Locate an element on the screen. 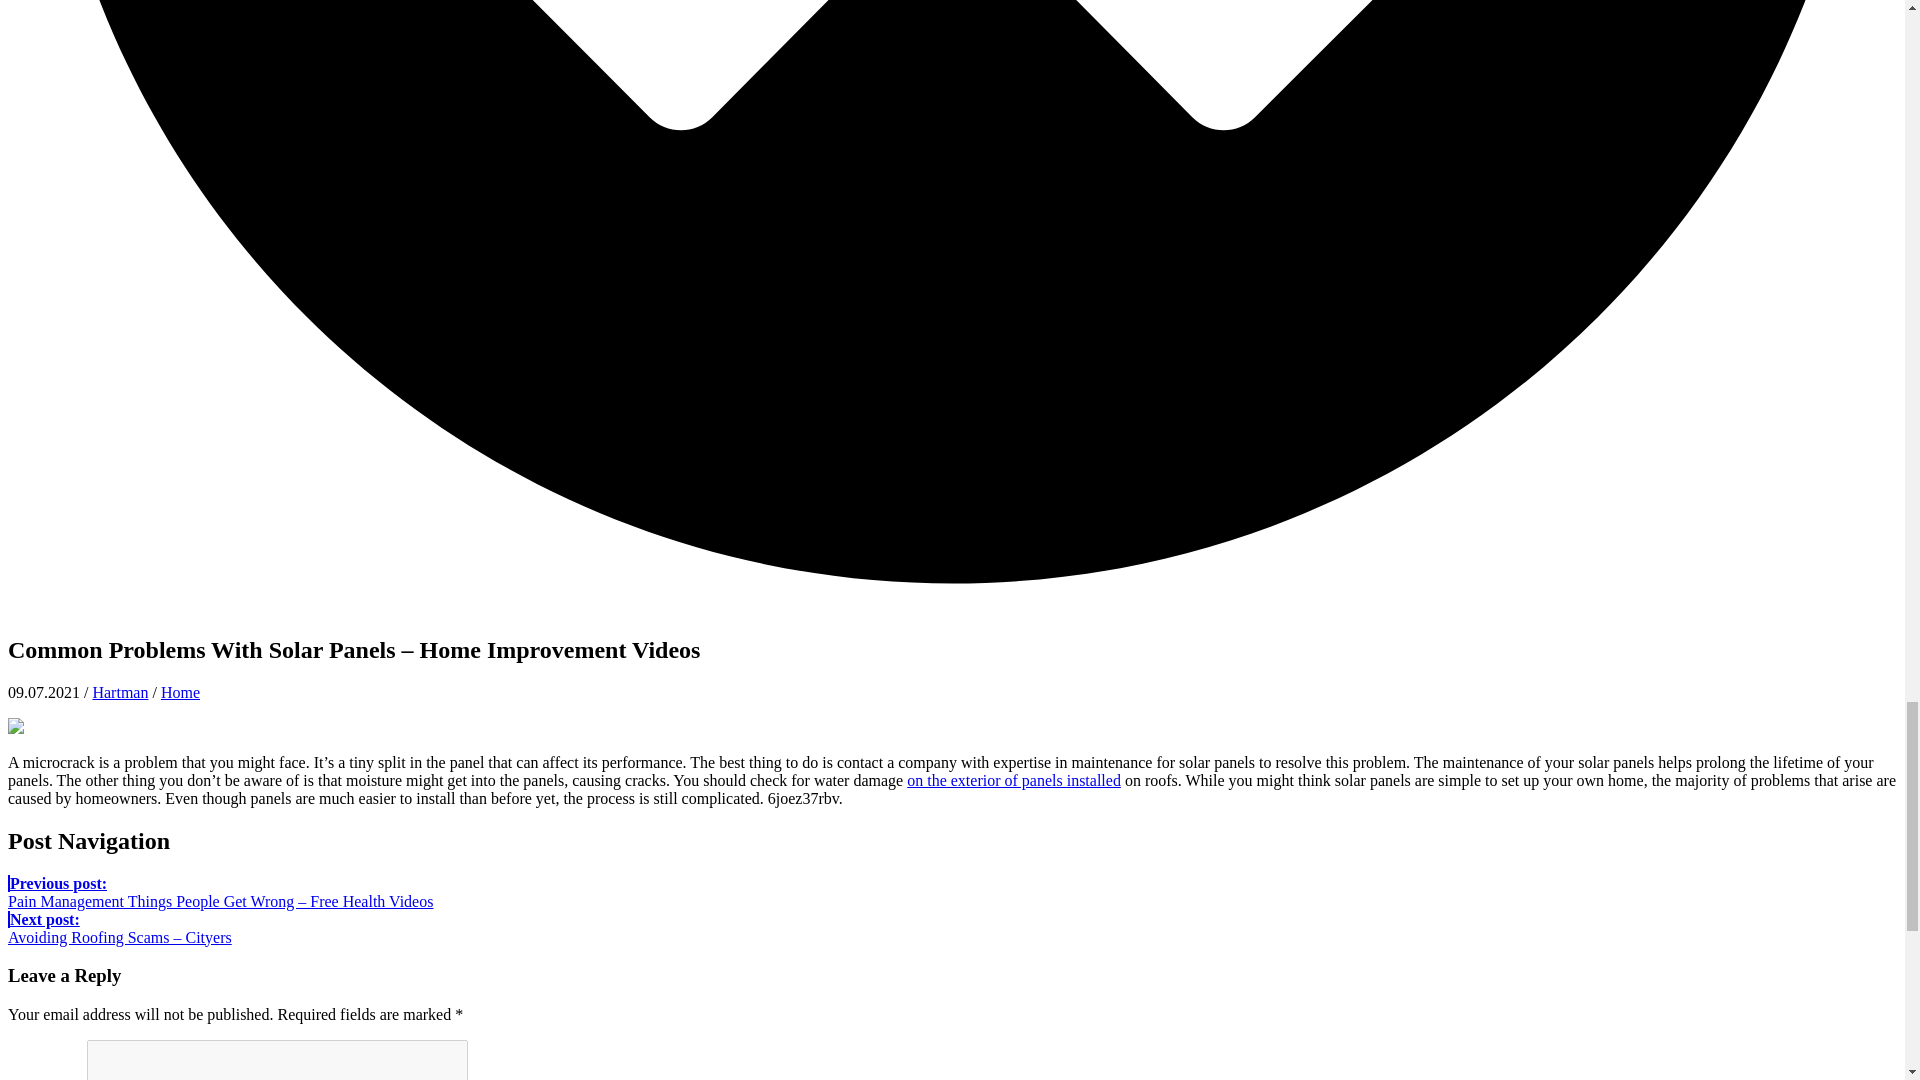 This screenshot has width=1920, height=1080. on the exterior of panels installed is located at coordinates (1014, 780).